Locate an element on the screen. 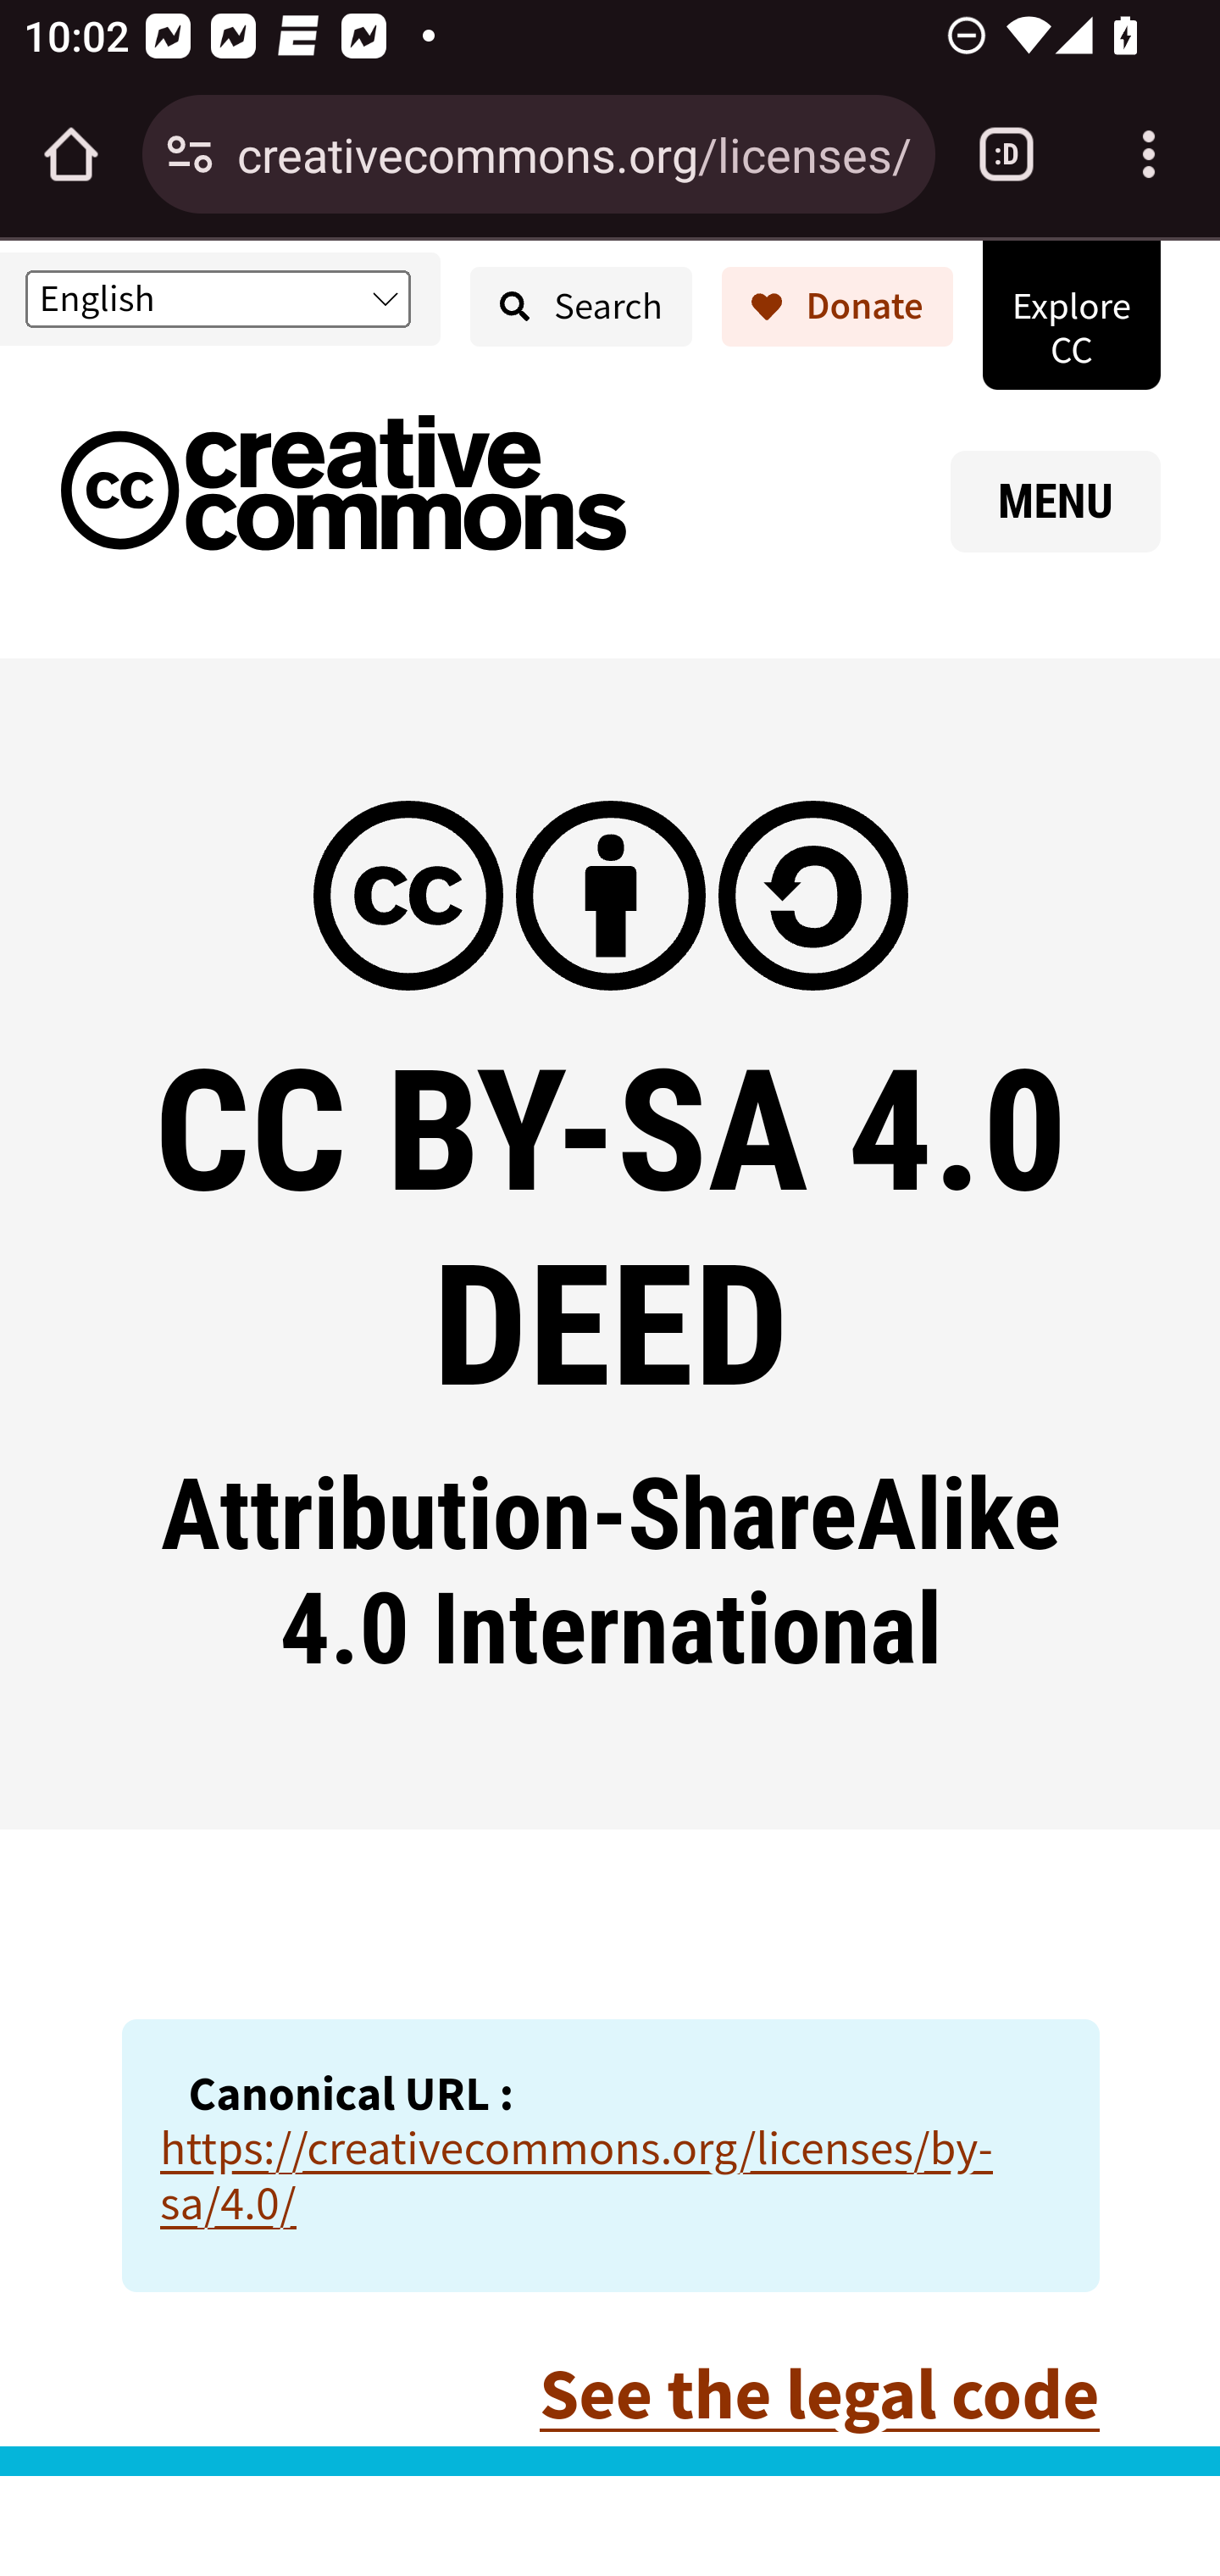 This screenshot has height=2576, width=1220. creativecommons.org/licenses/by-sa/4.0/ is located at coordinates (574, 153).